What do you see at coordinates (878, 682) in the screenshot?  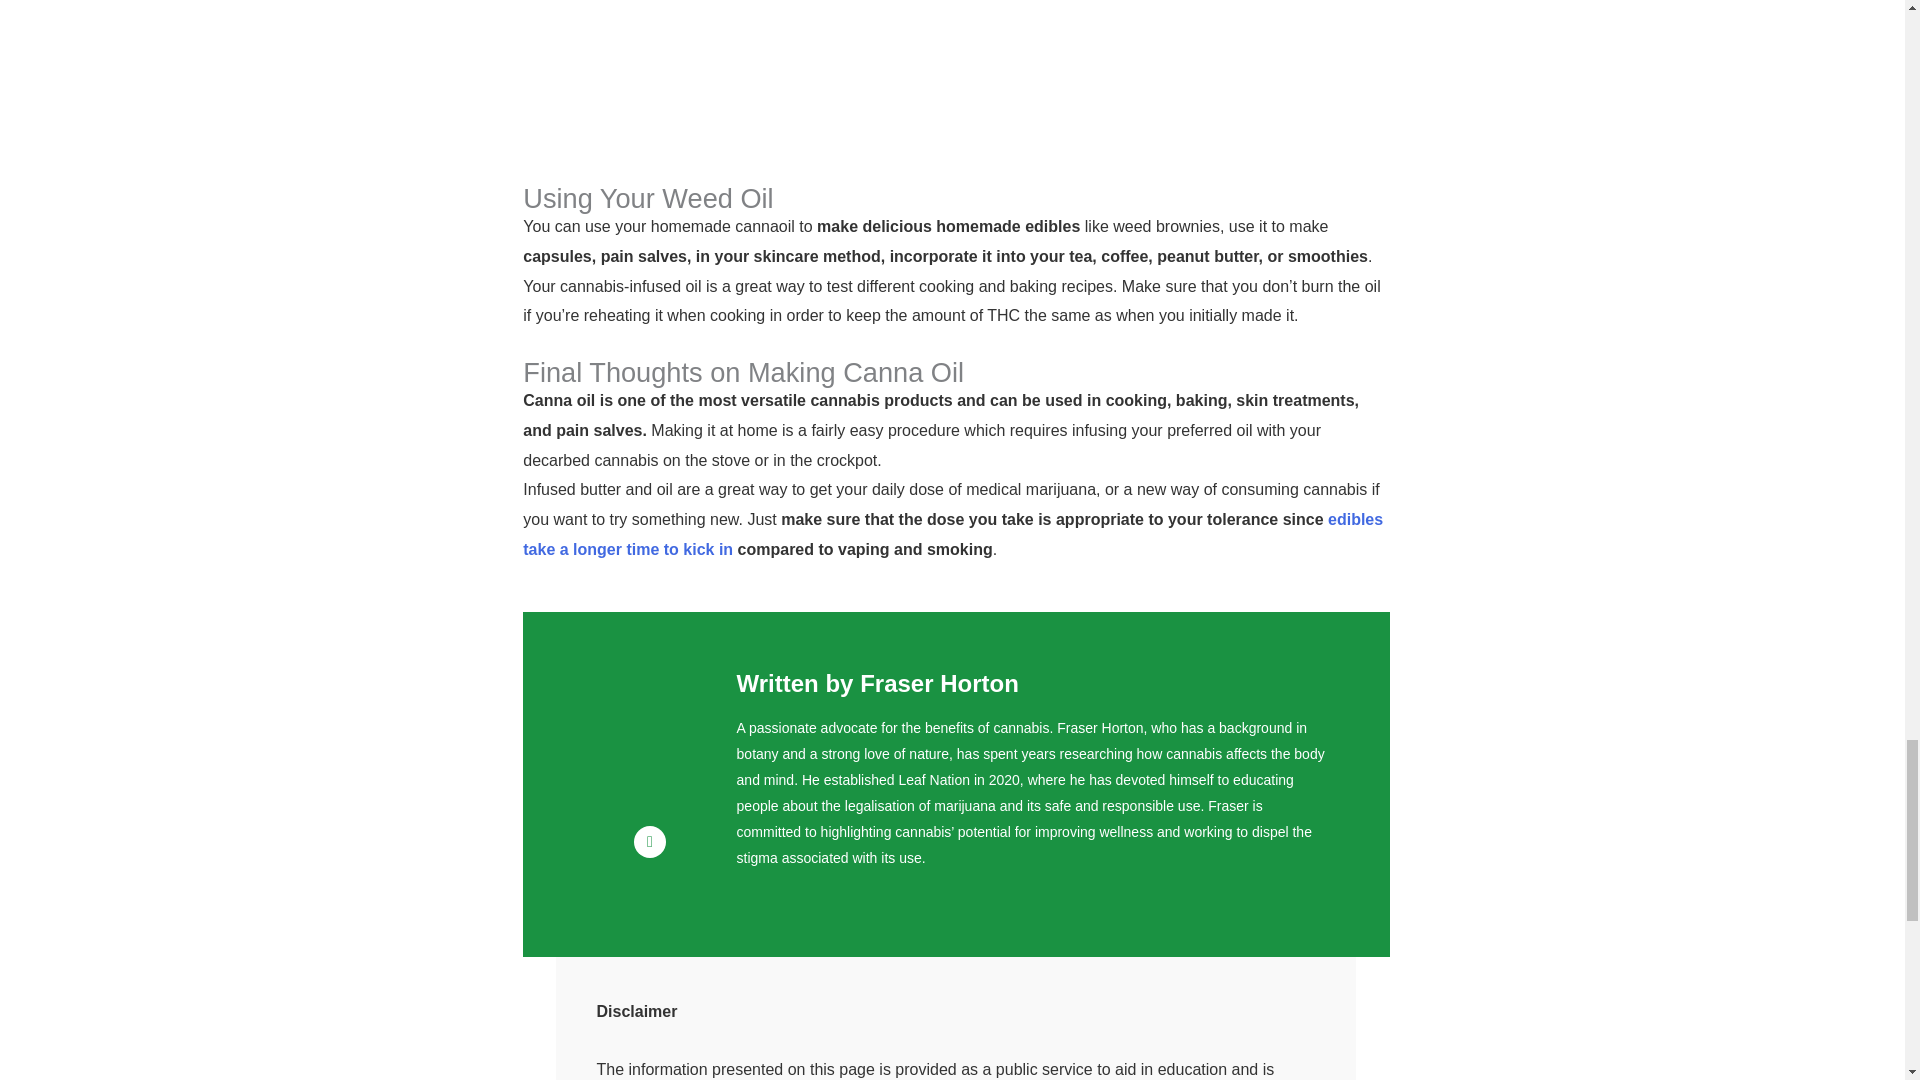 I see `Written by Fraser Horton` at bounding box center [878, 682].